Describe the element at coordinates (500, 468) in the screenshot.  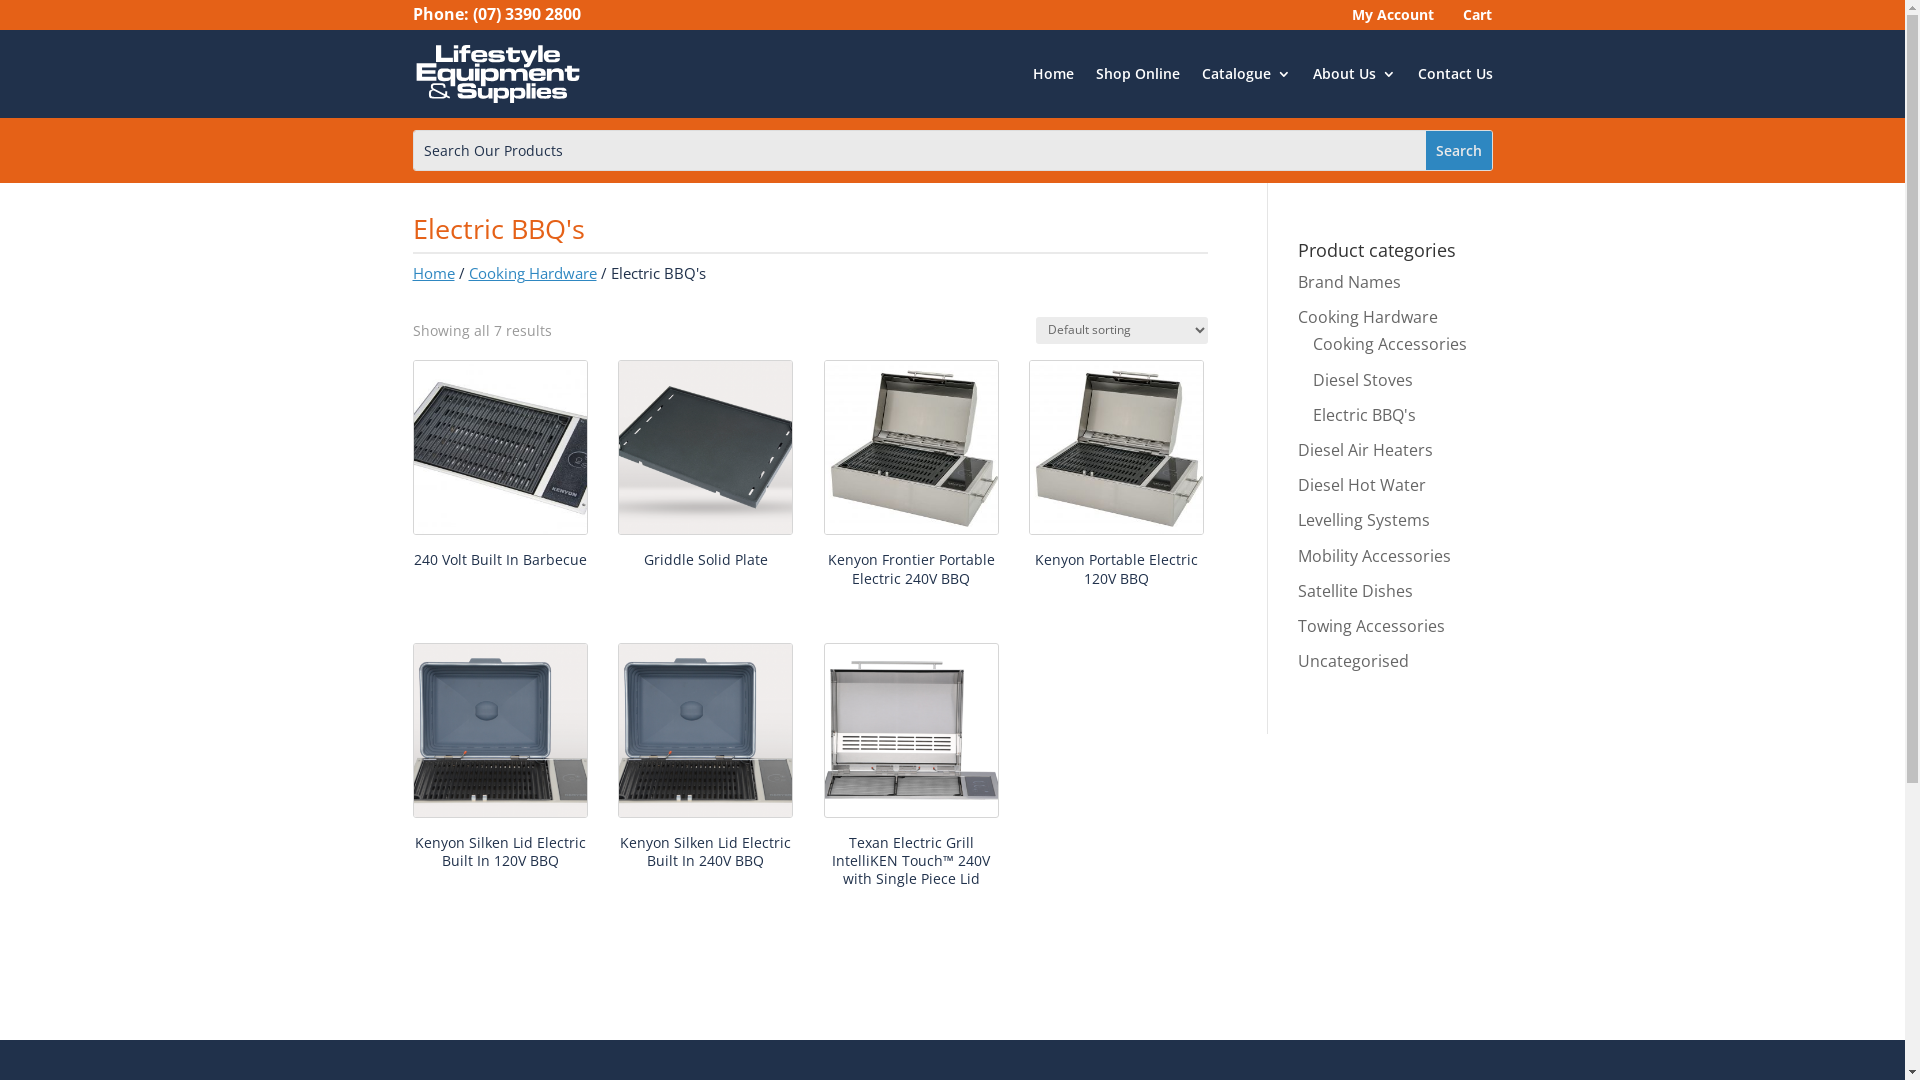
I see `240 Volt Built In Barbecue` at that location.